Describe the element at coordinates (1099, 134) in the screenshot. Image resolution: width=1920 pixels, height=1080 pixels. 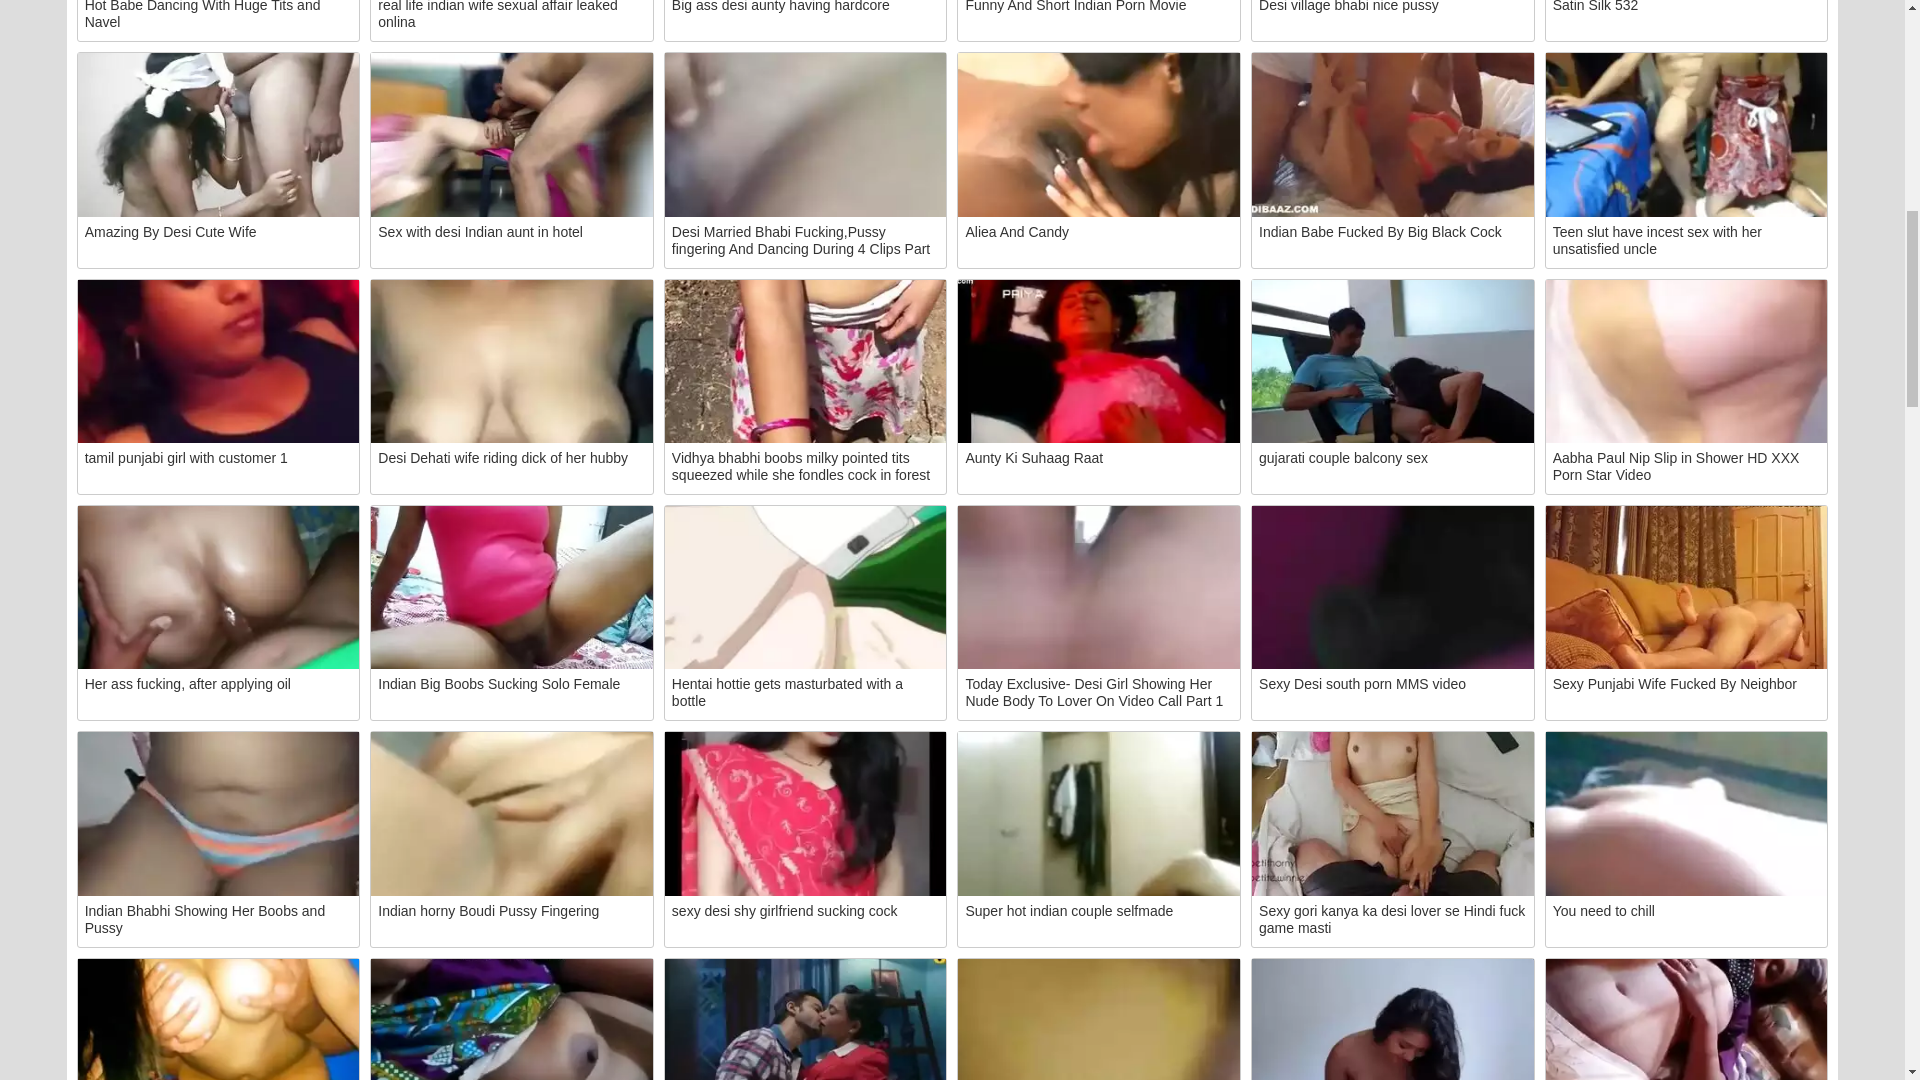
I see `Aliea And Candy` at that location.